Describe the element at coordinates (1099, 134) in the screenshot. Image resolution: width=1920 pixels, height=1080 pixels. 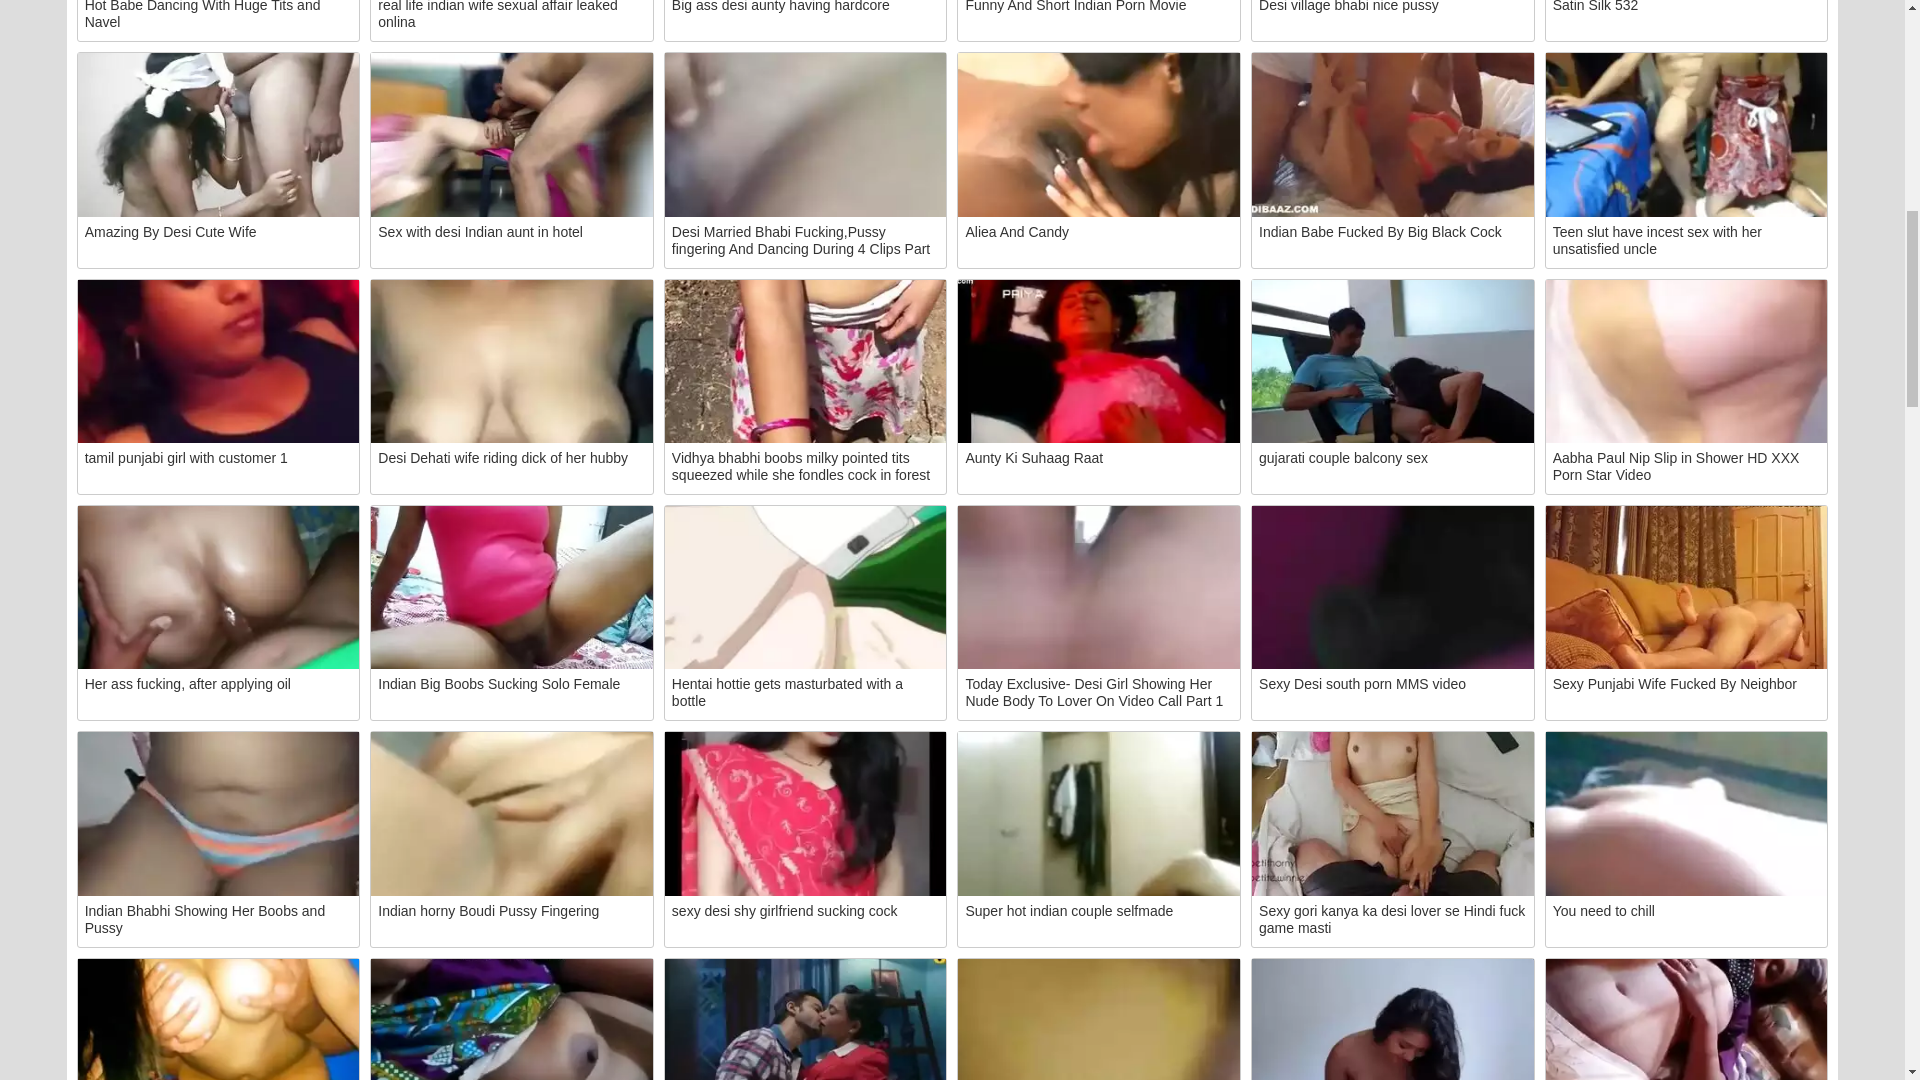
I see `Aliea And Candy` at that location.